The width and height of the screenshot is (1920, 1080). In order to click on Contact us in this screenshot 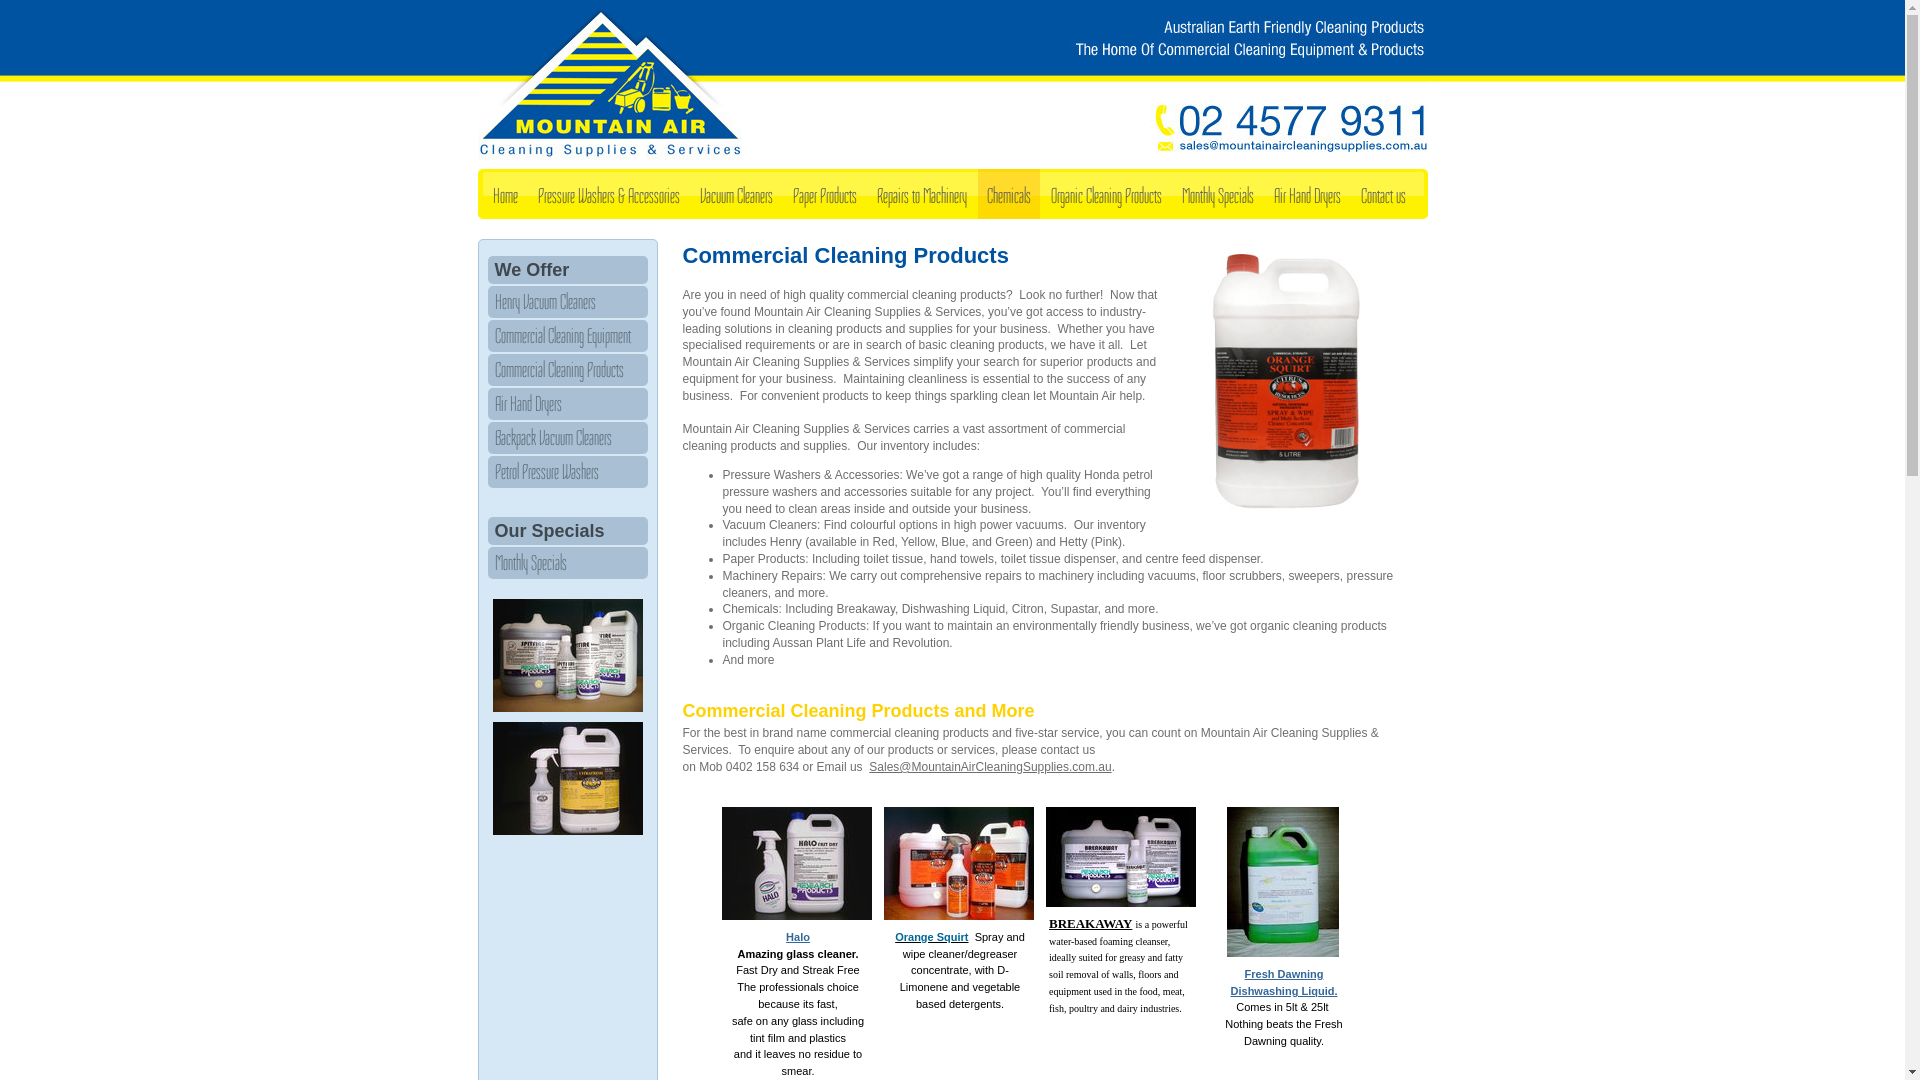, I will do `click(1384, 194)`.